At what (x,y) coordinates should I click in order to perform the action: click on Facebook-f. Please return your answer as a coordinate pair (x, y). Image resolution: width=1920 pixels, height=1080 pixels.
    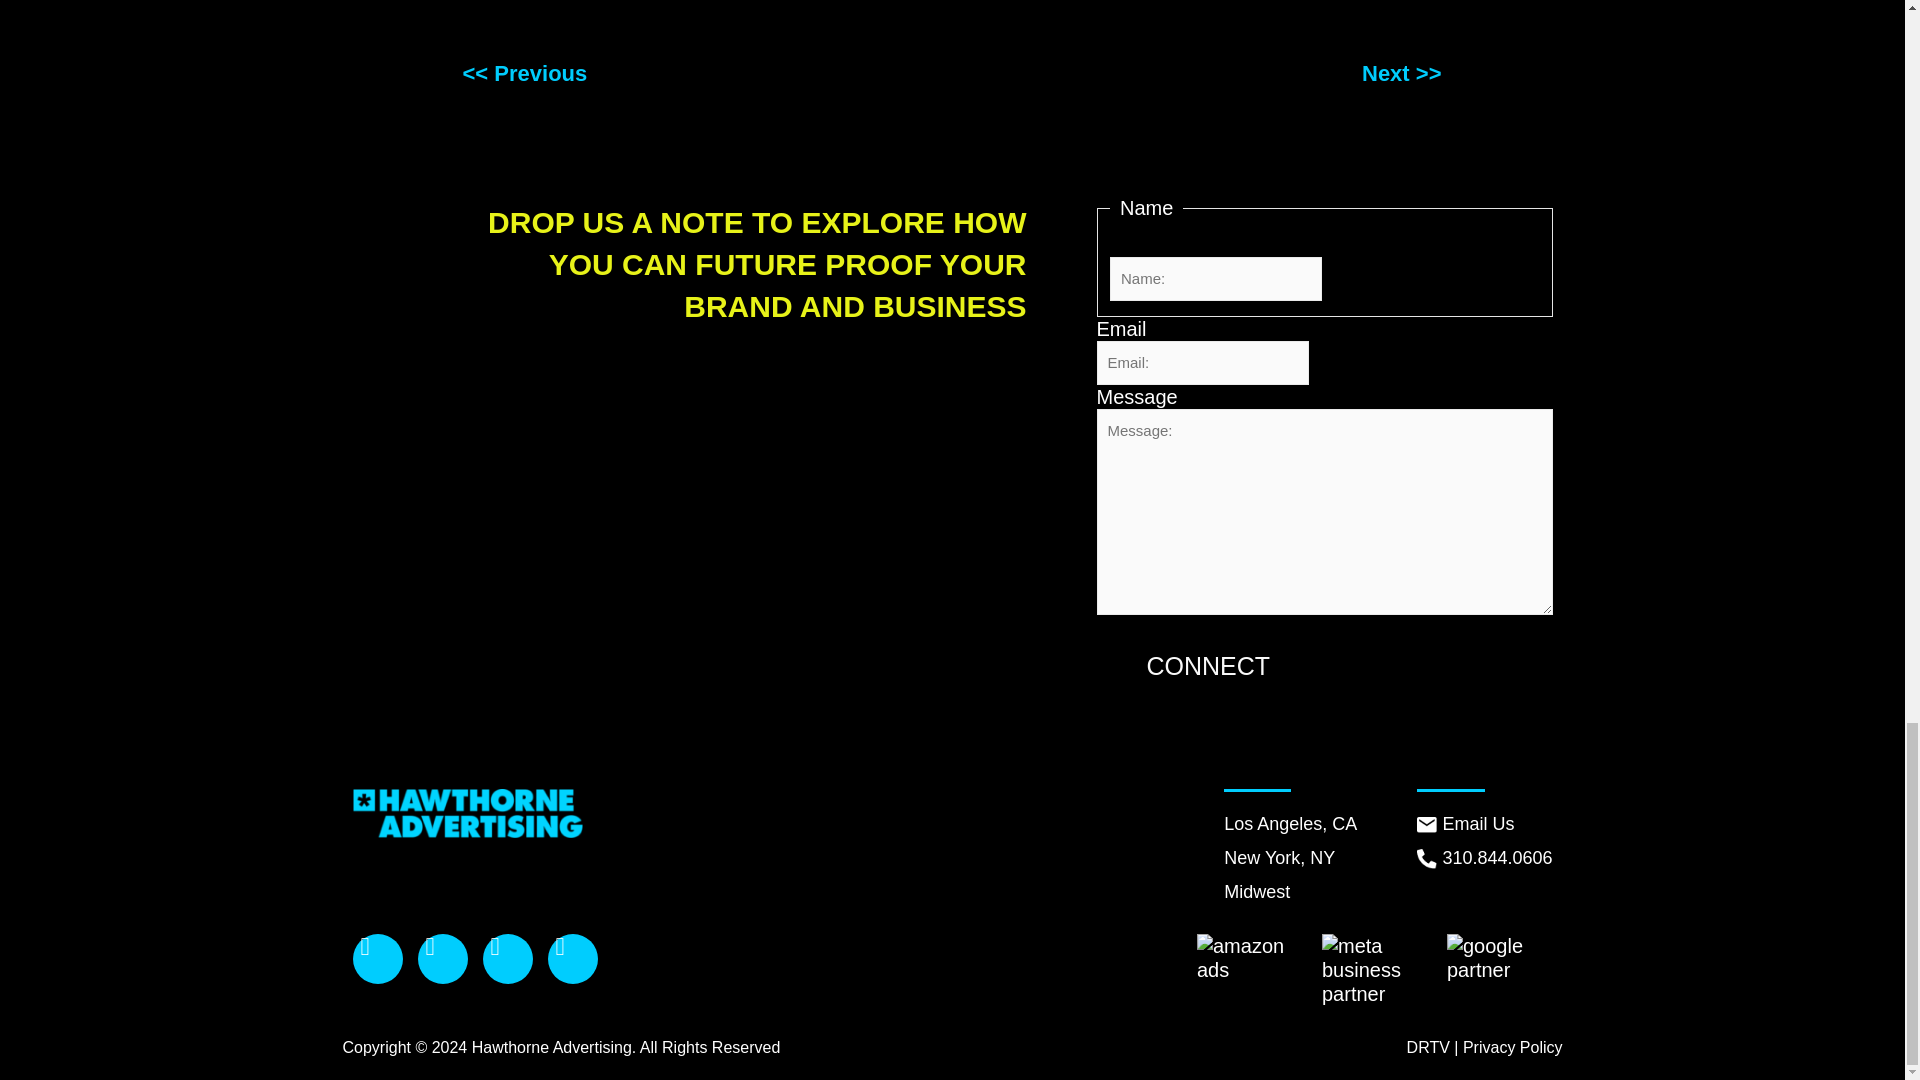
    Looking at the image, I should click on (376, 958).